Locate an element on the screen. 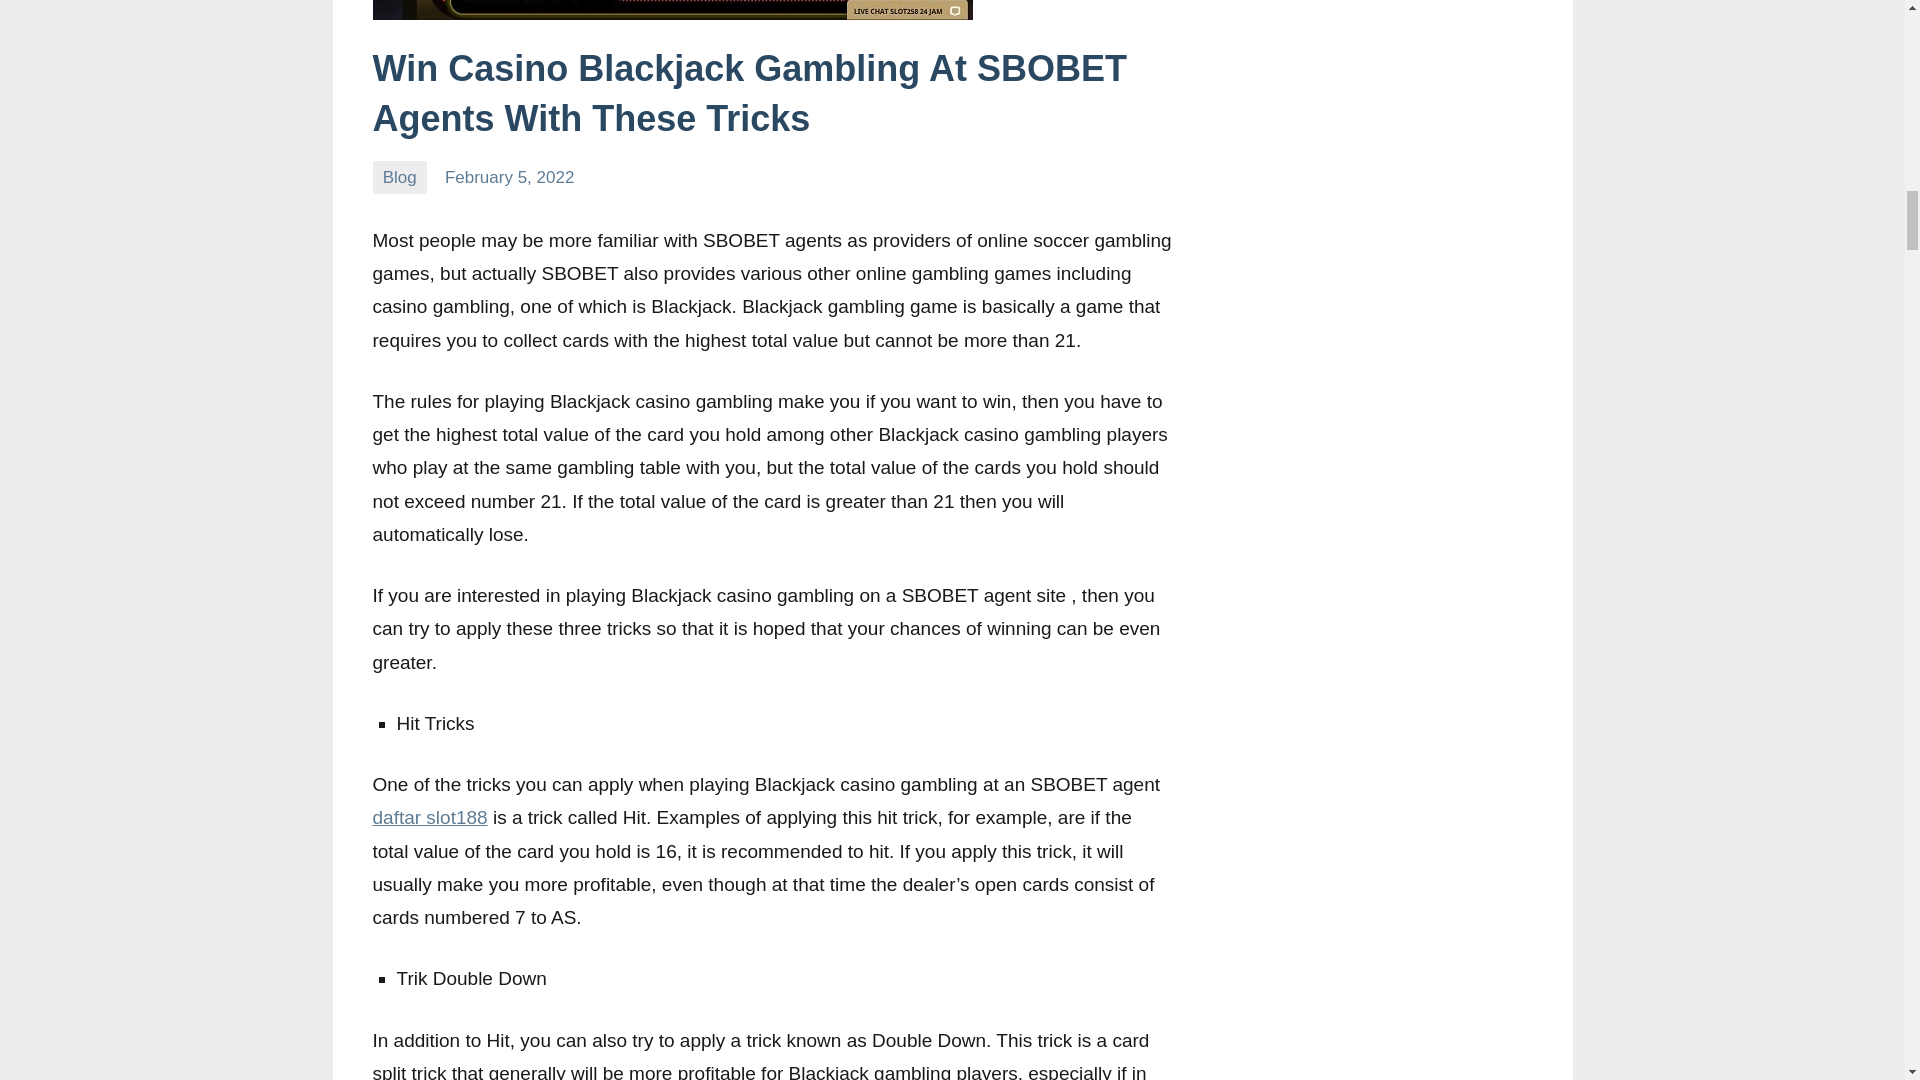 This screenshot has height=1080, width=1920. February 5, 2022 is located at coordinates (510, 177).